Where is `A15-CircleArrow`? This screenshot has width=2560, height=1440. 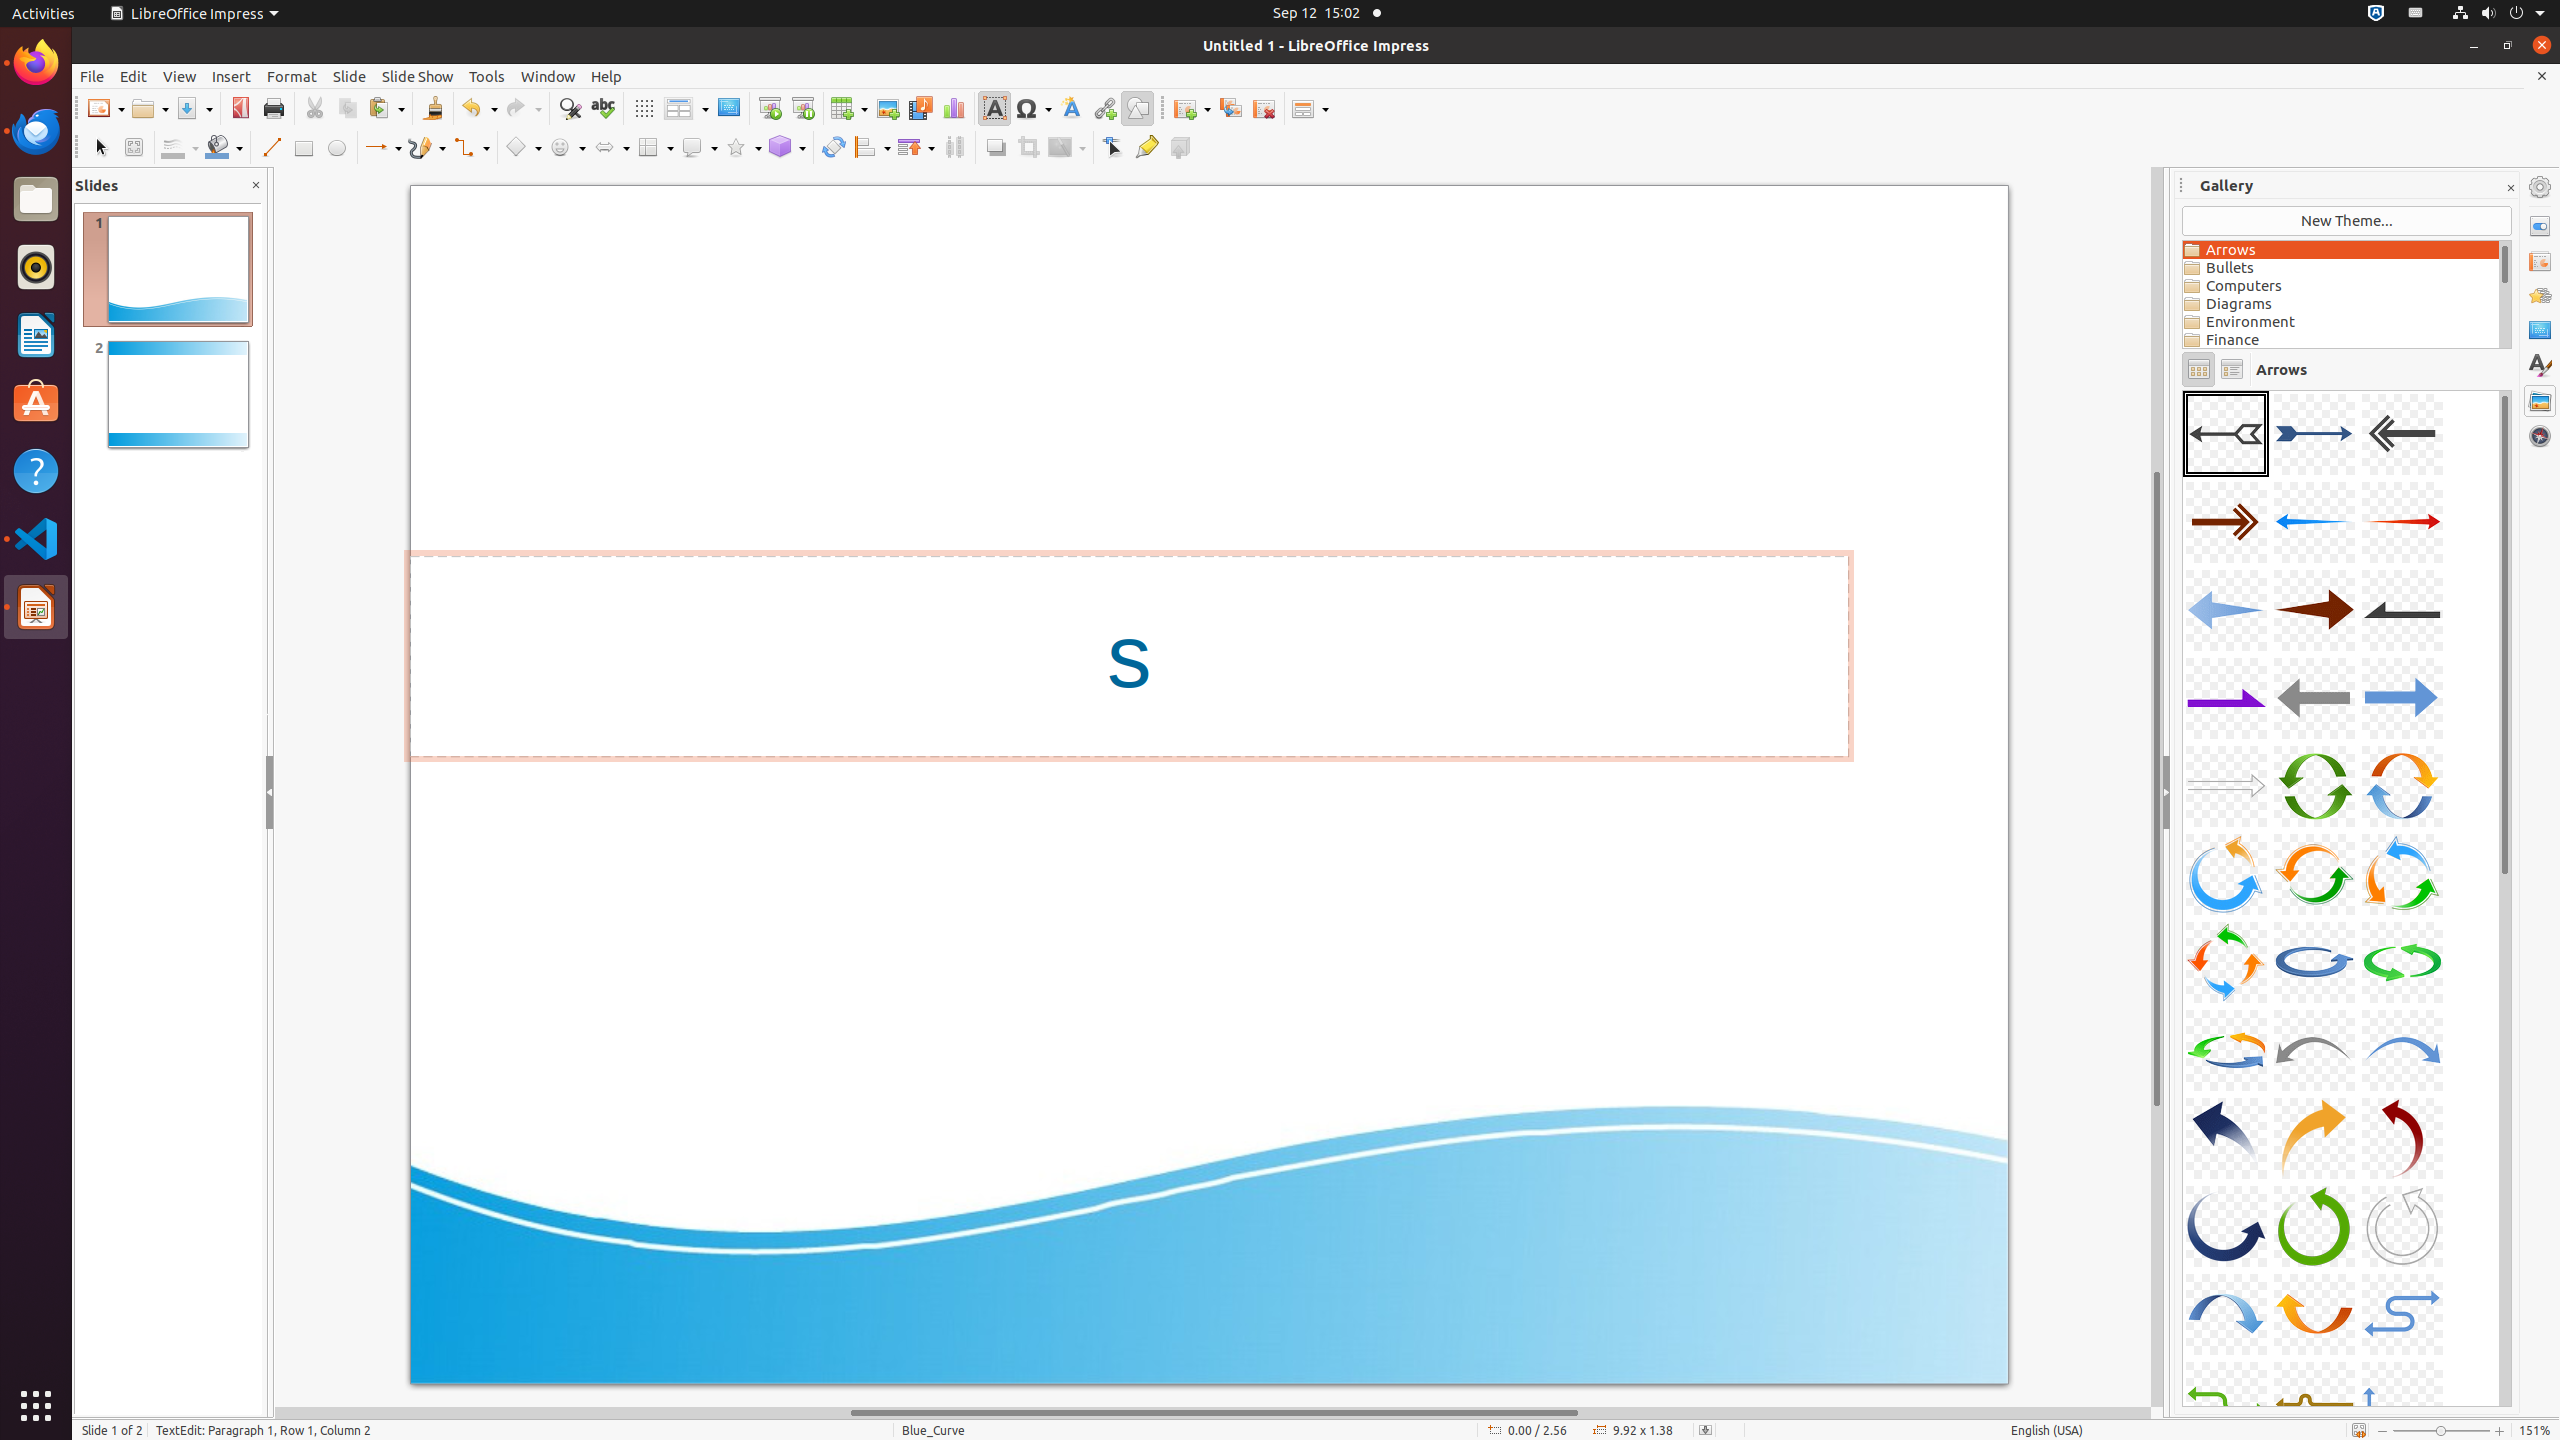 A15-CircleArrow is located at coordinates (2402, 786).